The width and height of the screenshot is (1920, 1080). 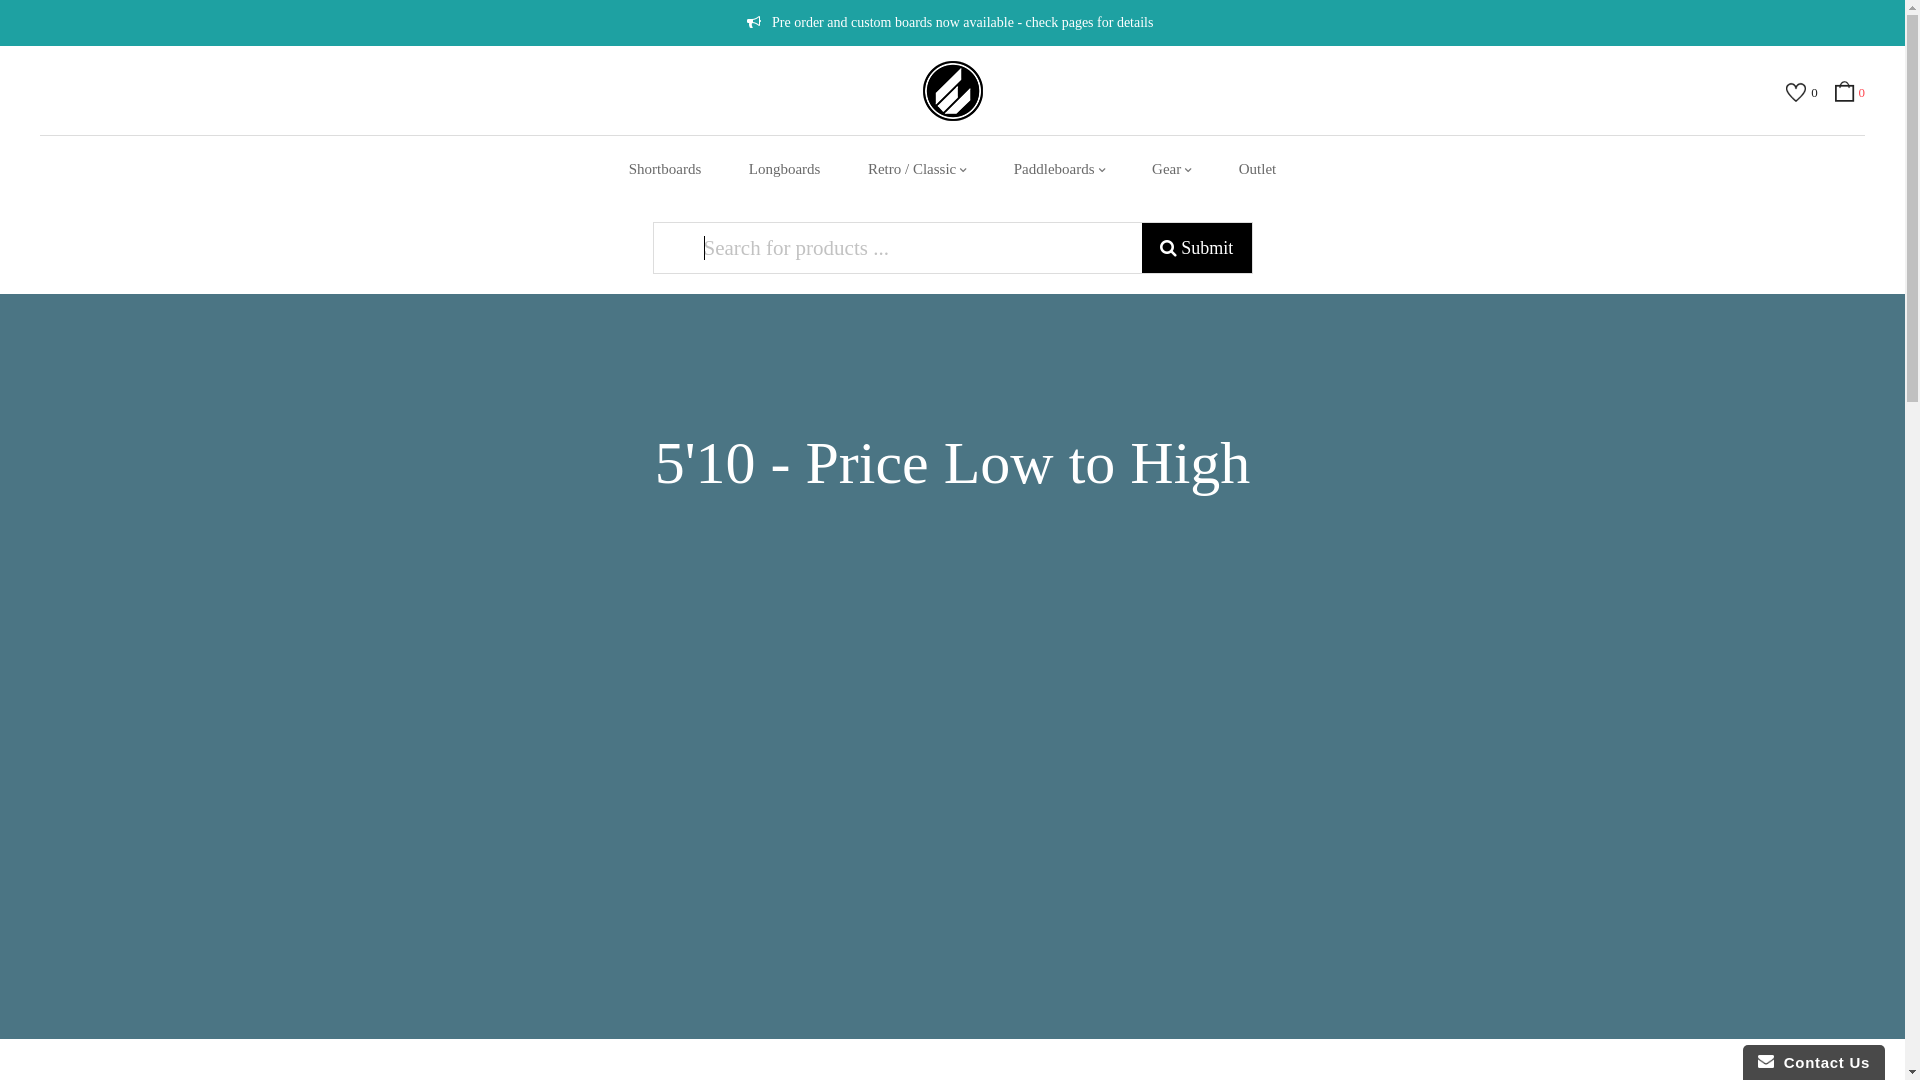 What do you see at coordinates (916, 170) in the screenshot?
I see `Retro / Classic` at bounding box center [916, 170].